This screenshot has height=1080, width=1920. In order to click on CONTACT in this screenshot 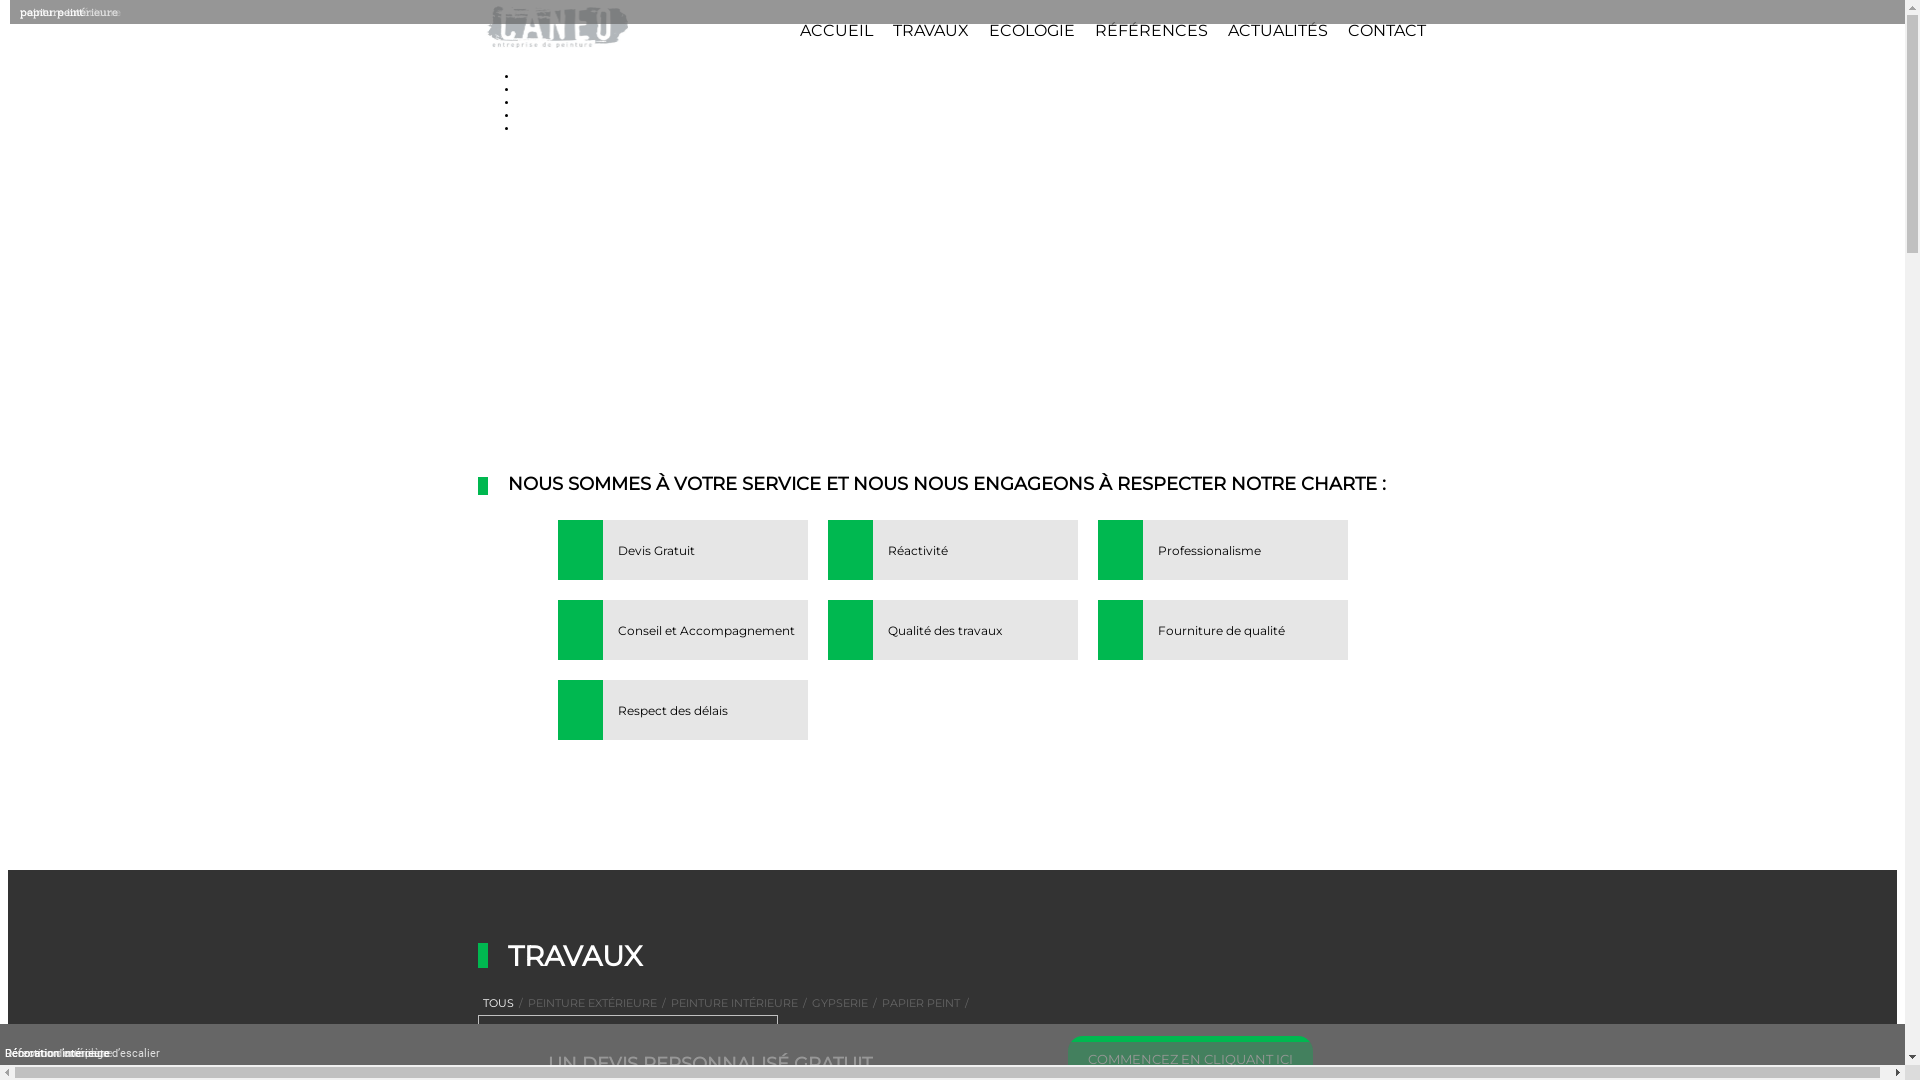, I will do `click(1387, 30)`.